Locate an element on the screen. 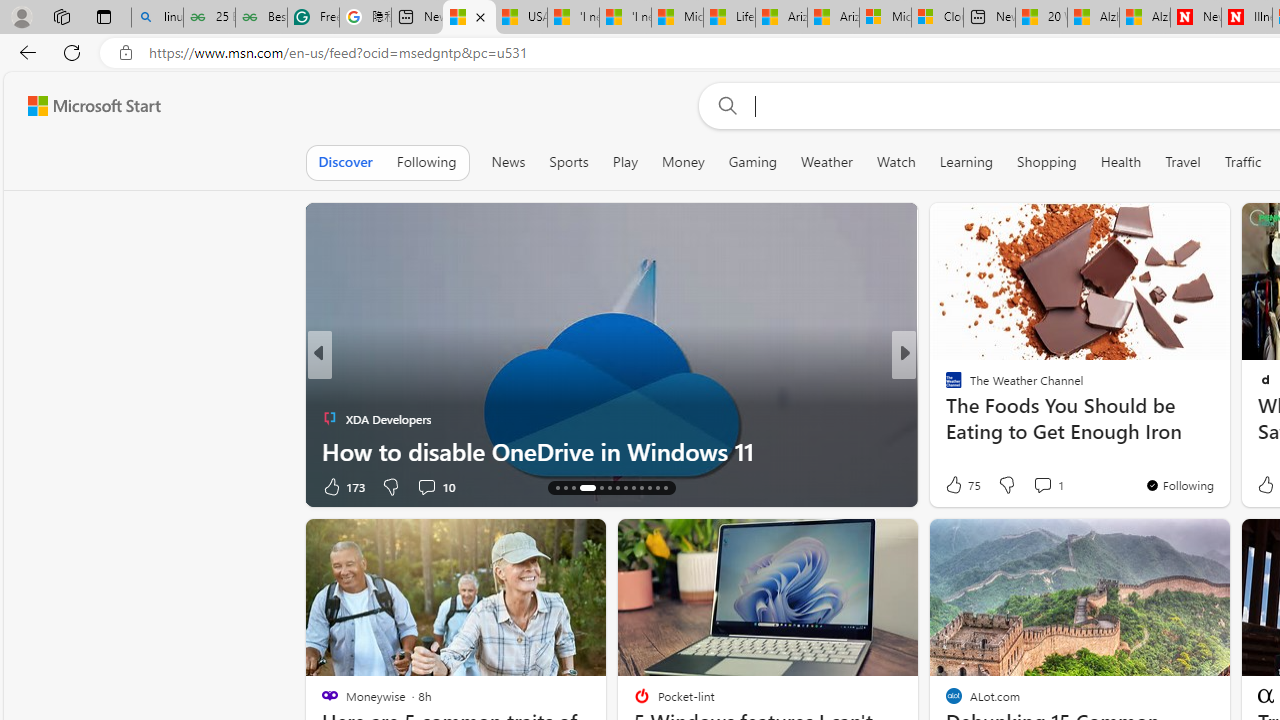 This screenshot has height=720, width=1280. AutomationID: tab-14 is located at coordinates (556, 488).